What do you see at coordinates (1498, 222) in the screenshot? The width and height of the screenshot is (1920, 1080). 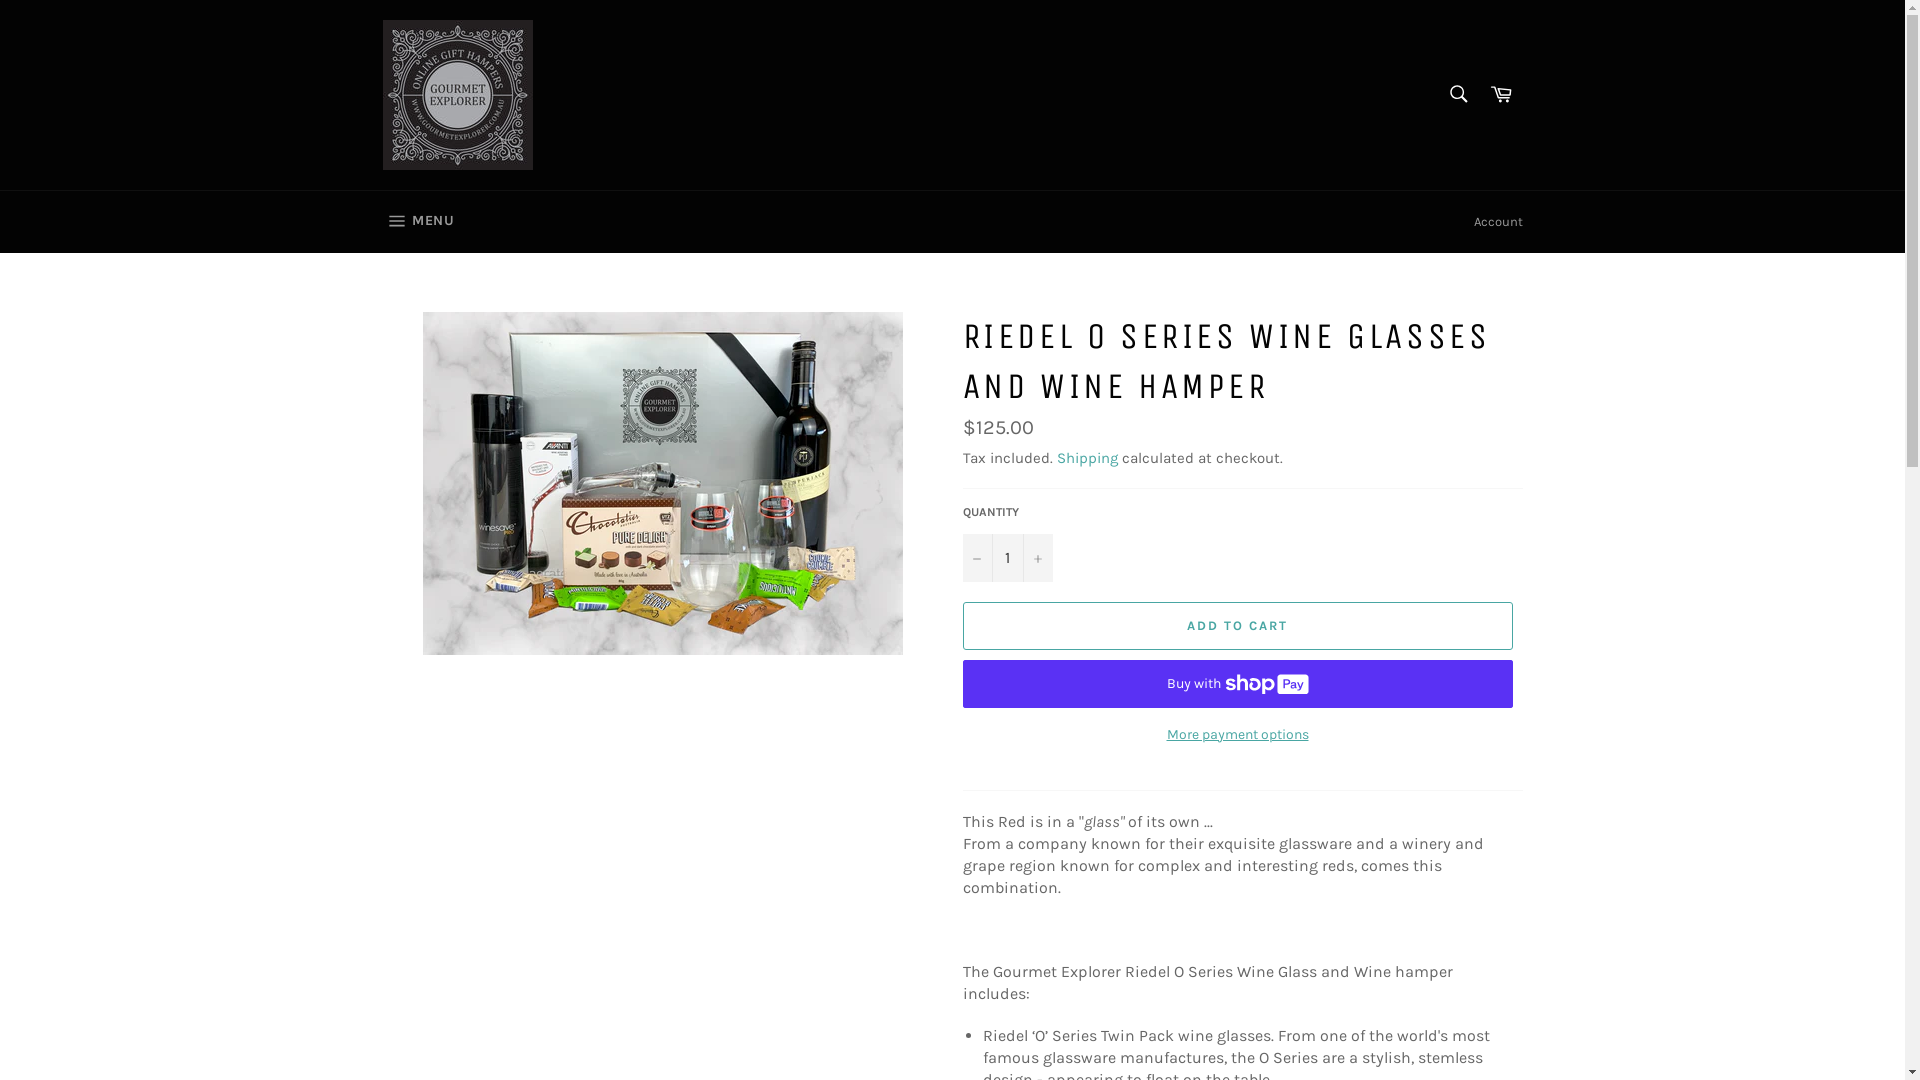 I see `Account` at bounding box center [1498, 222].